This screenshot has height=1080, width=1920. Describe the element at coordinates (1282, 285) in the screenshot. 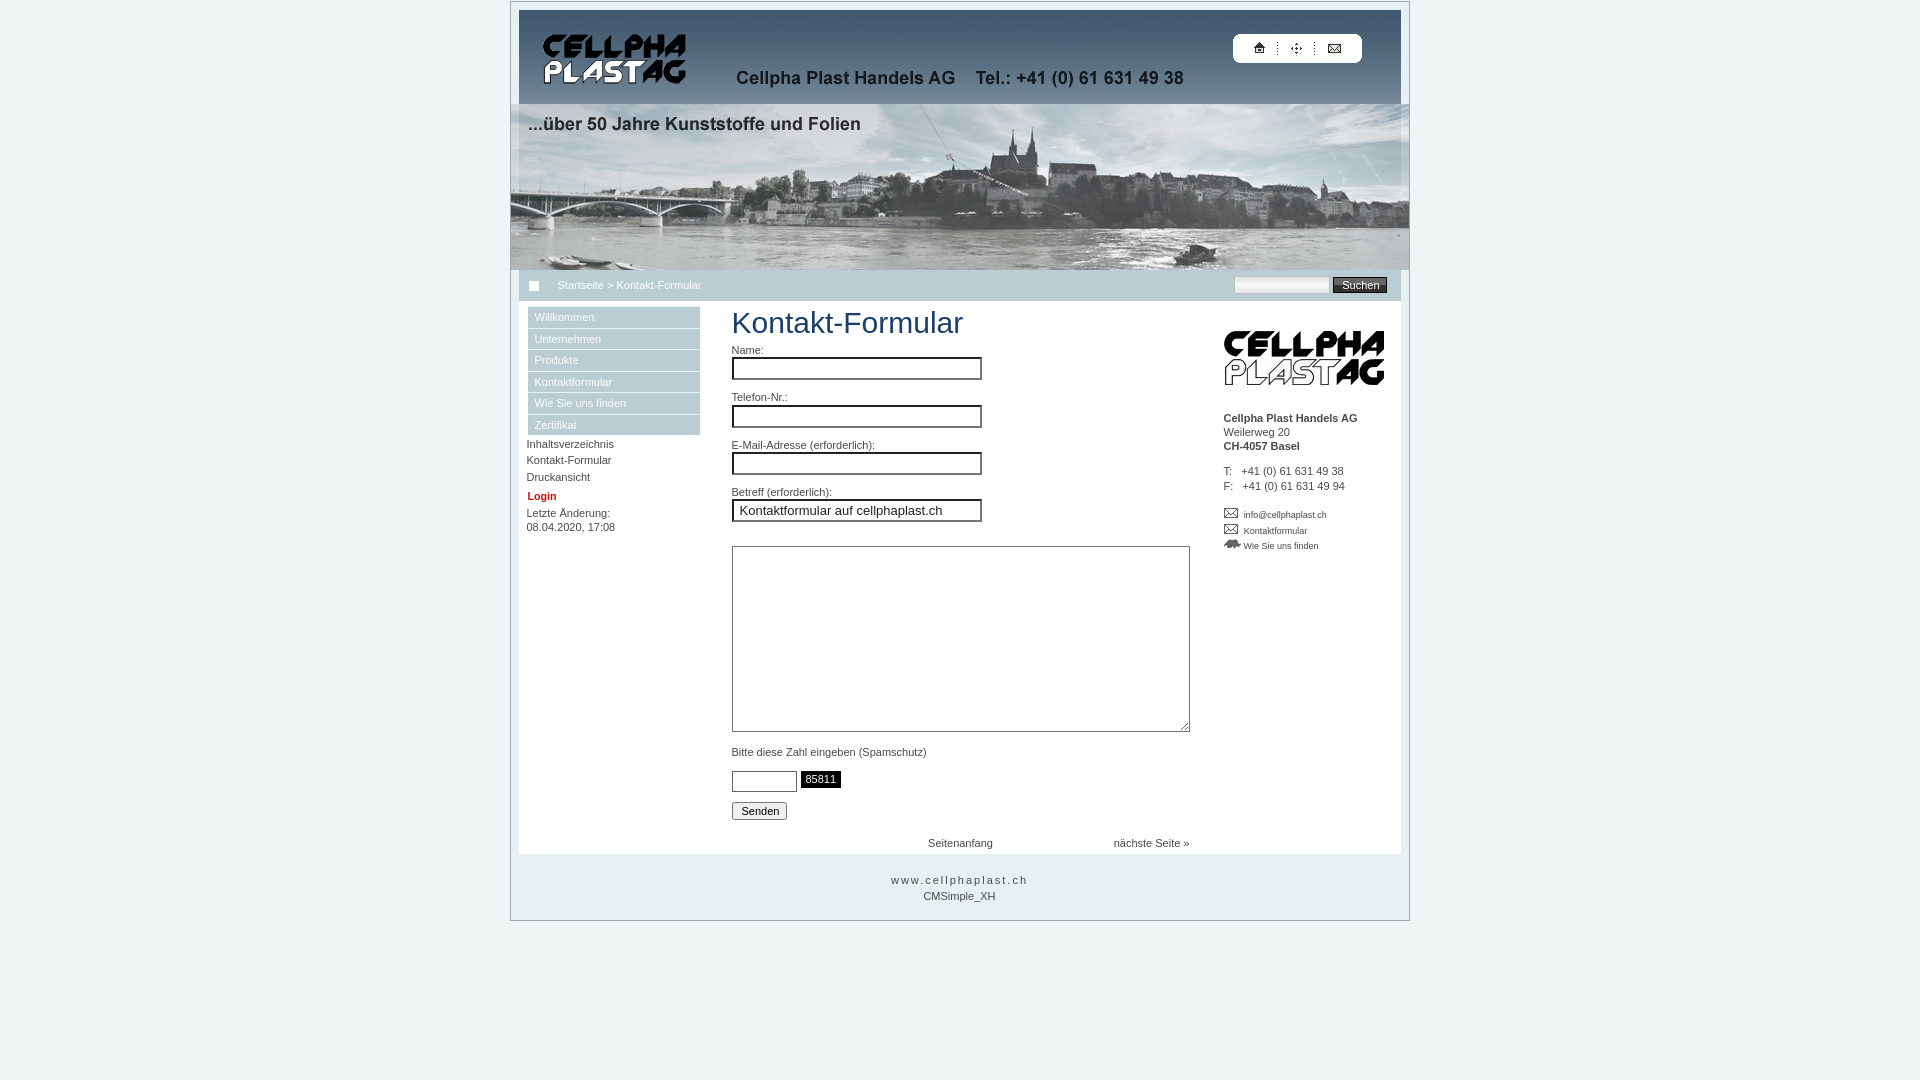

I see `Suchbegriffe` at that location.